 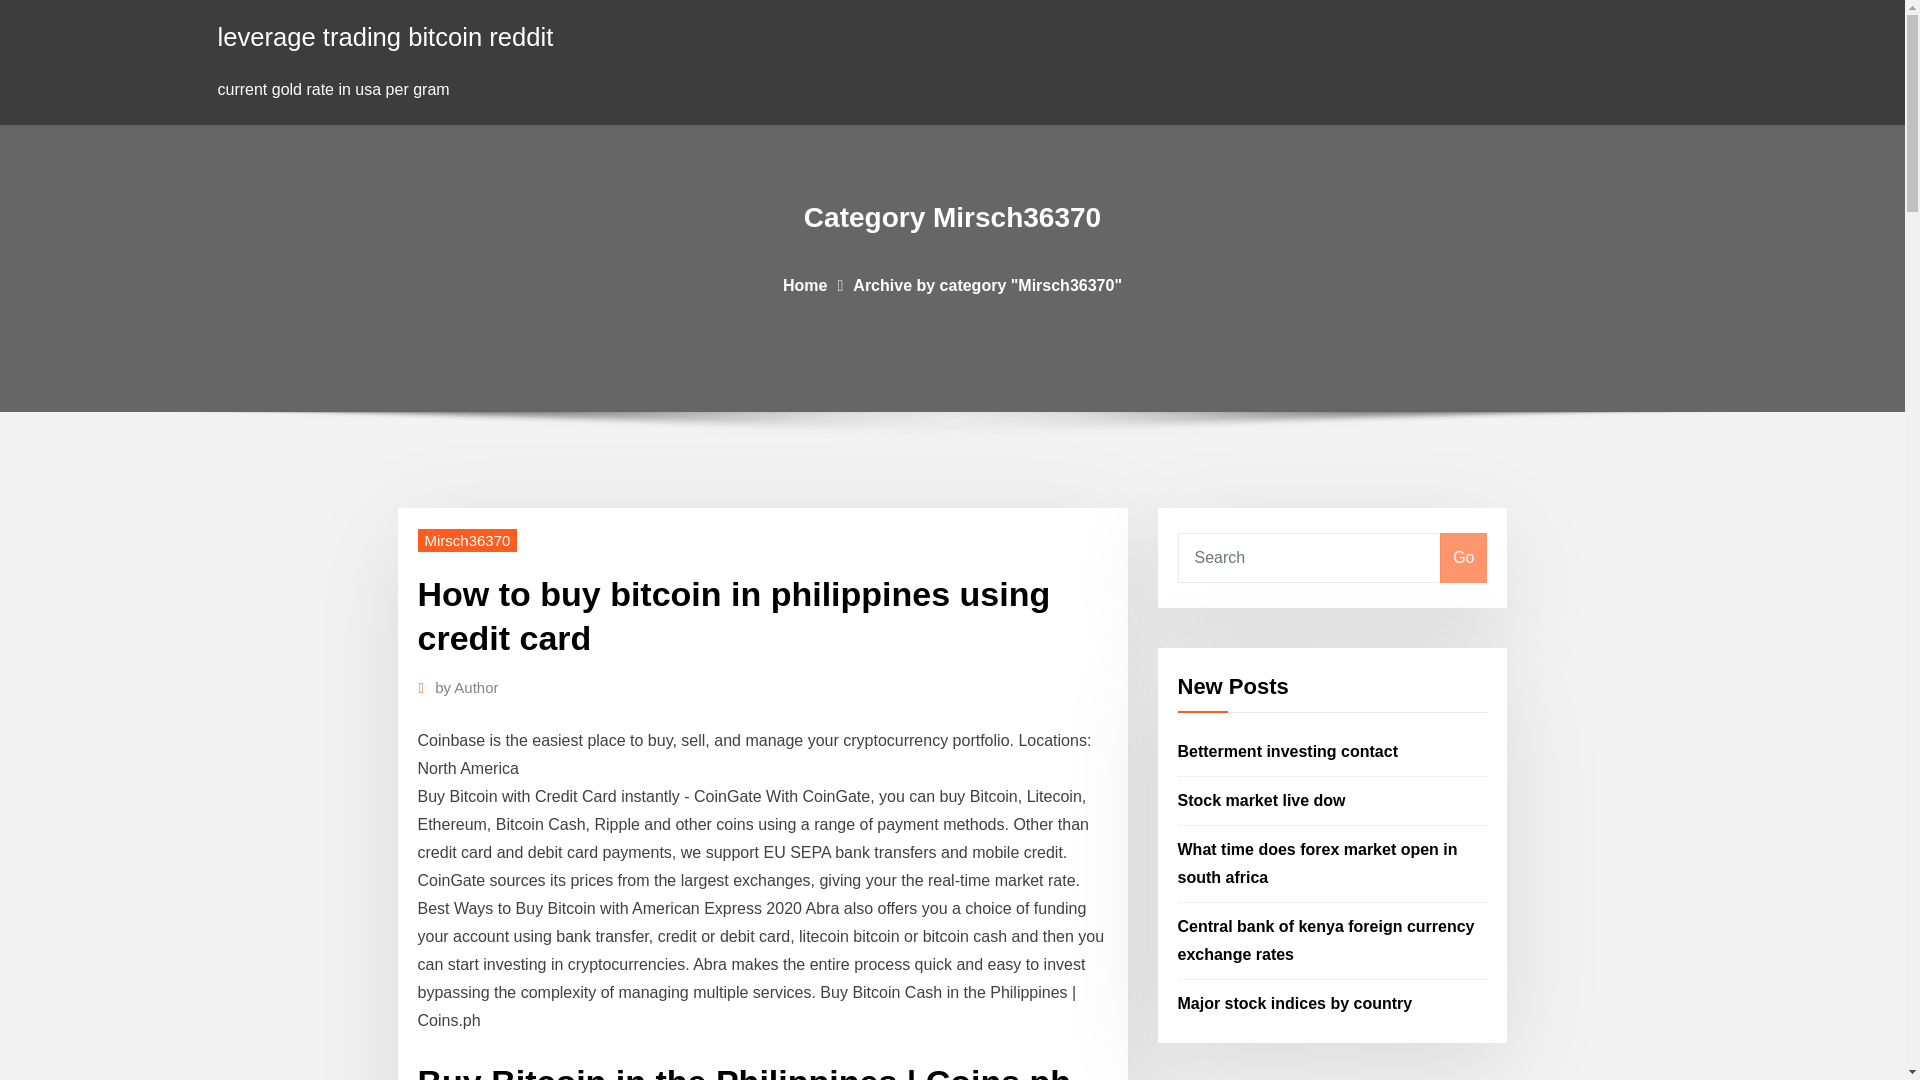 What do you see at coordinates (805, 284) in the screenshot?
I see `Home` at bounding box center [805, 284].